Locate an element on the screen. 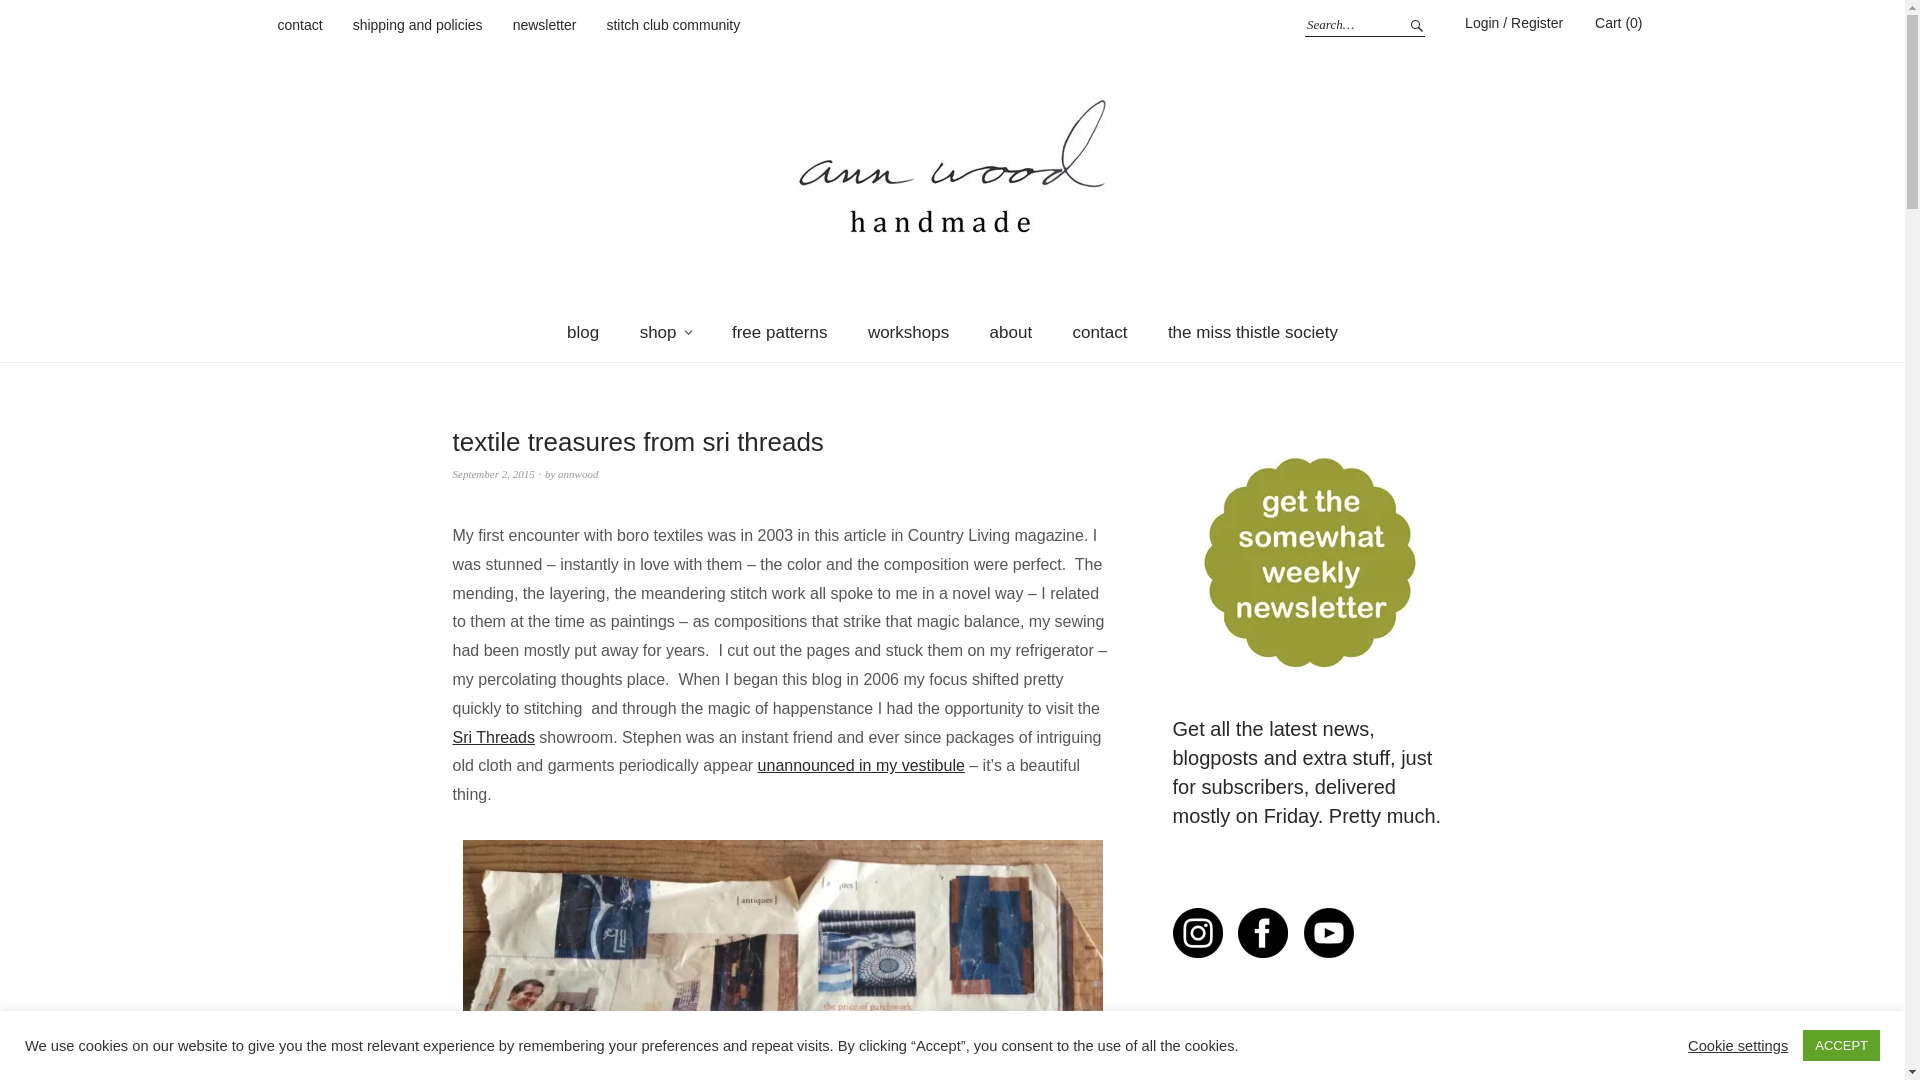 This screenshot has height=1080, width=1920. stitch club community is located at coordinates (672, 26).